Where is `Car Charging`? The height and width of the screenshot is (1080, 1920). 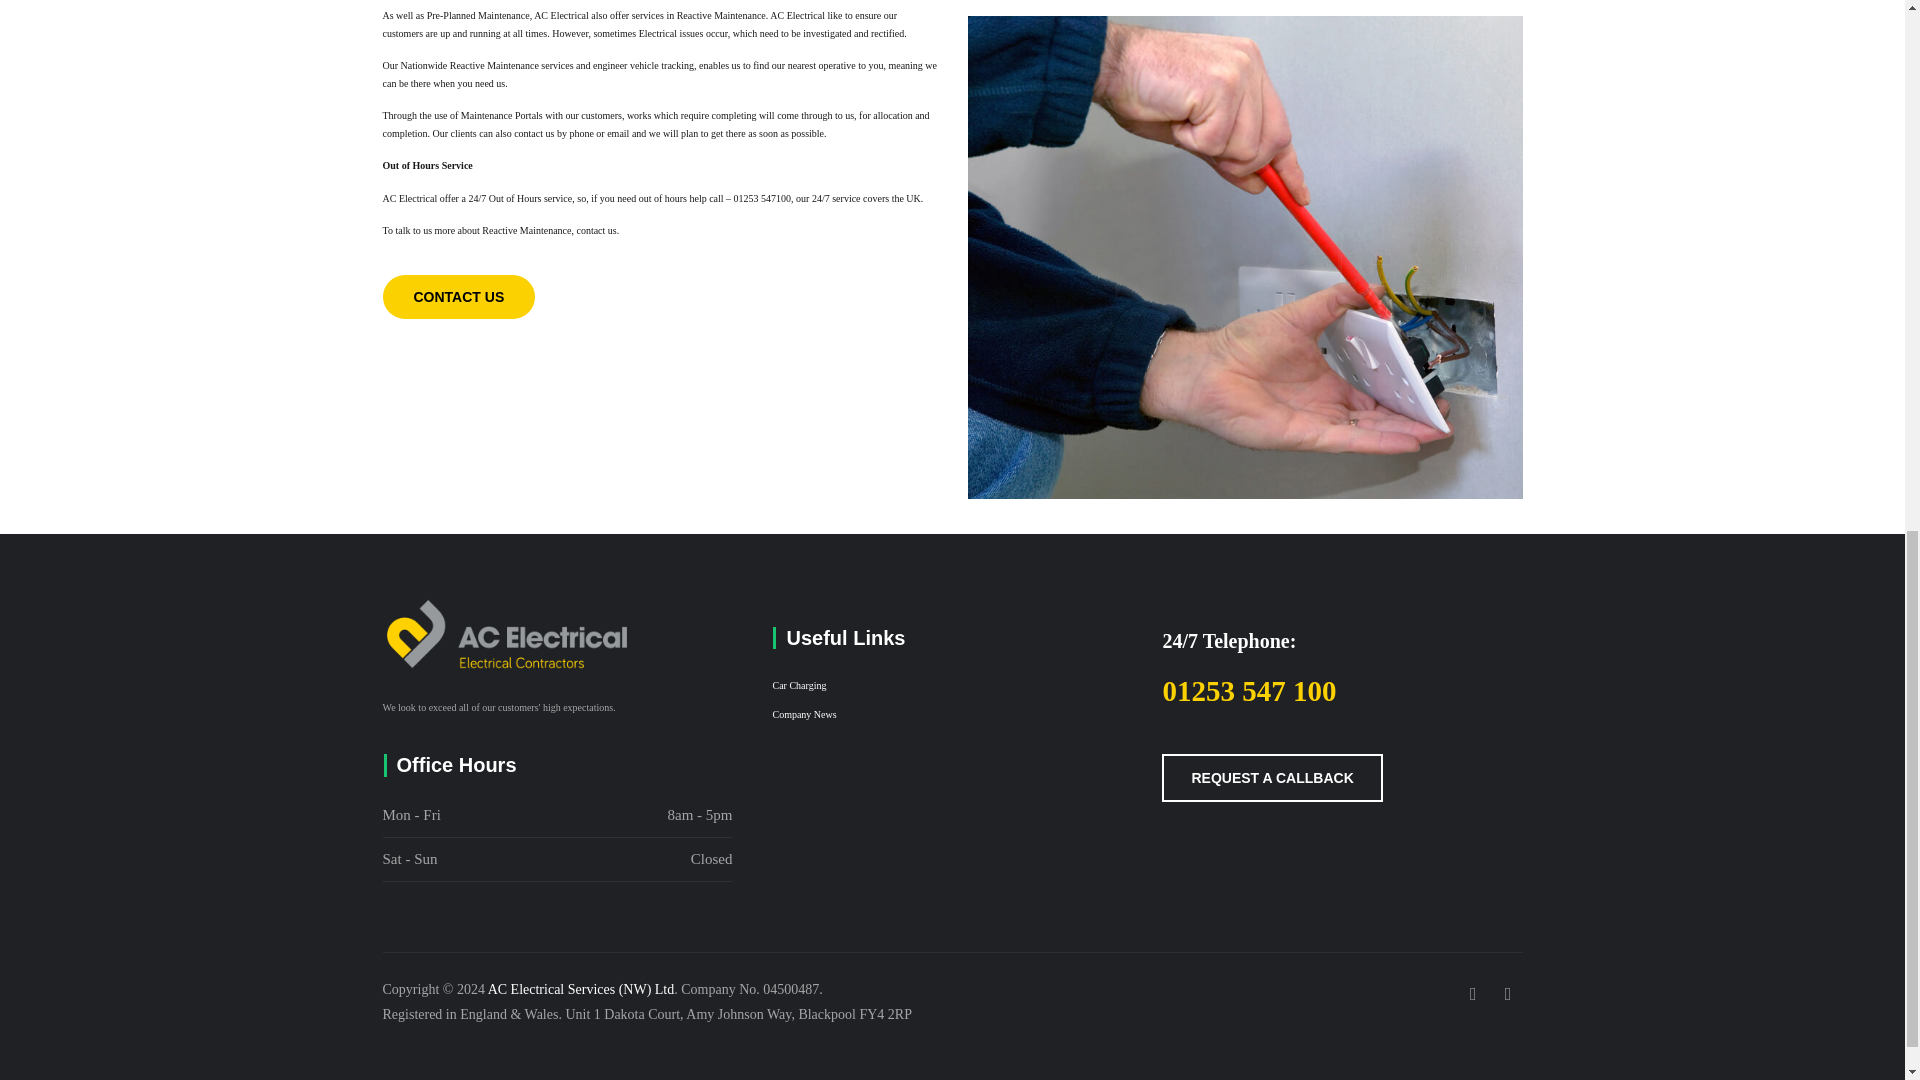
Car Charging is located at coordinates (798, 686).